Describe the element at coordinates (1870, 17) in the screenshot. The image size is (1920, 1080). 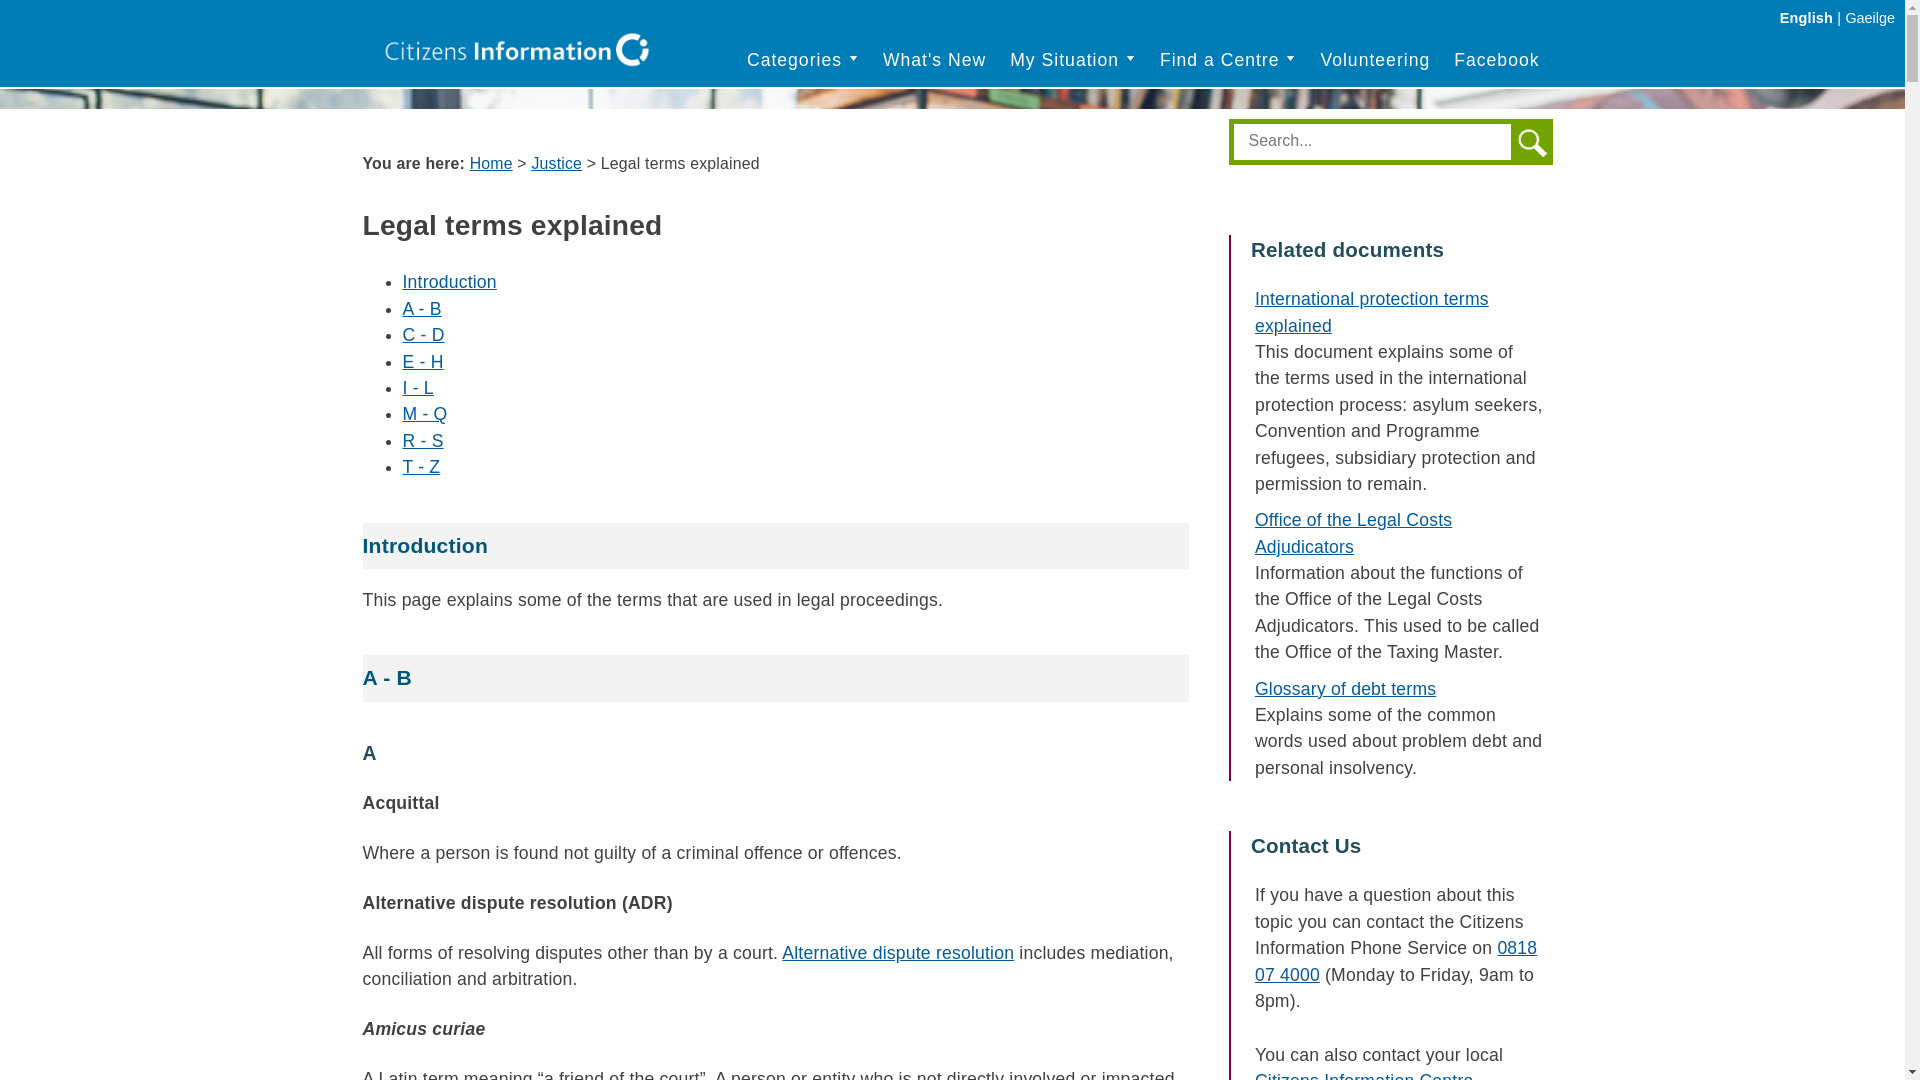
I see `Gaeilge` at that location.